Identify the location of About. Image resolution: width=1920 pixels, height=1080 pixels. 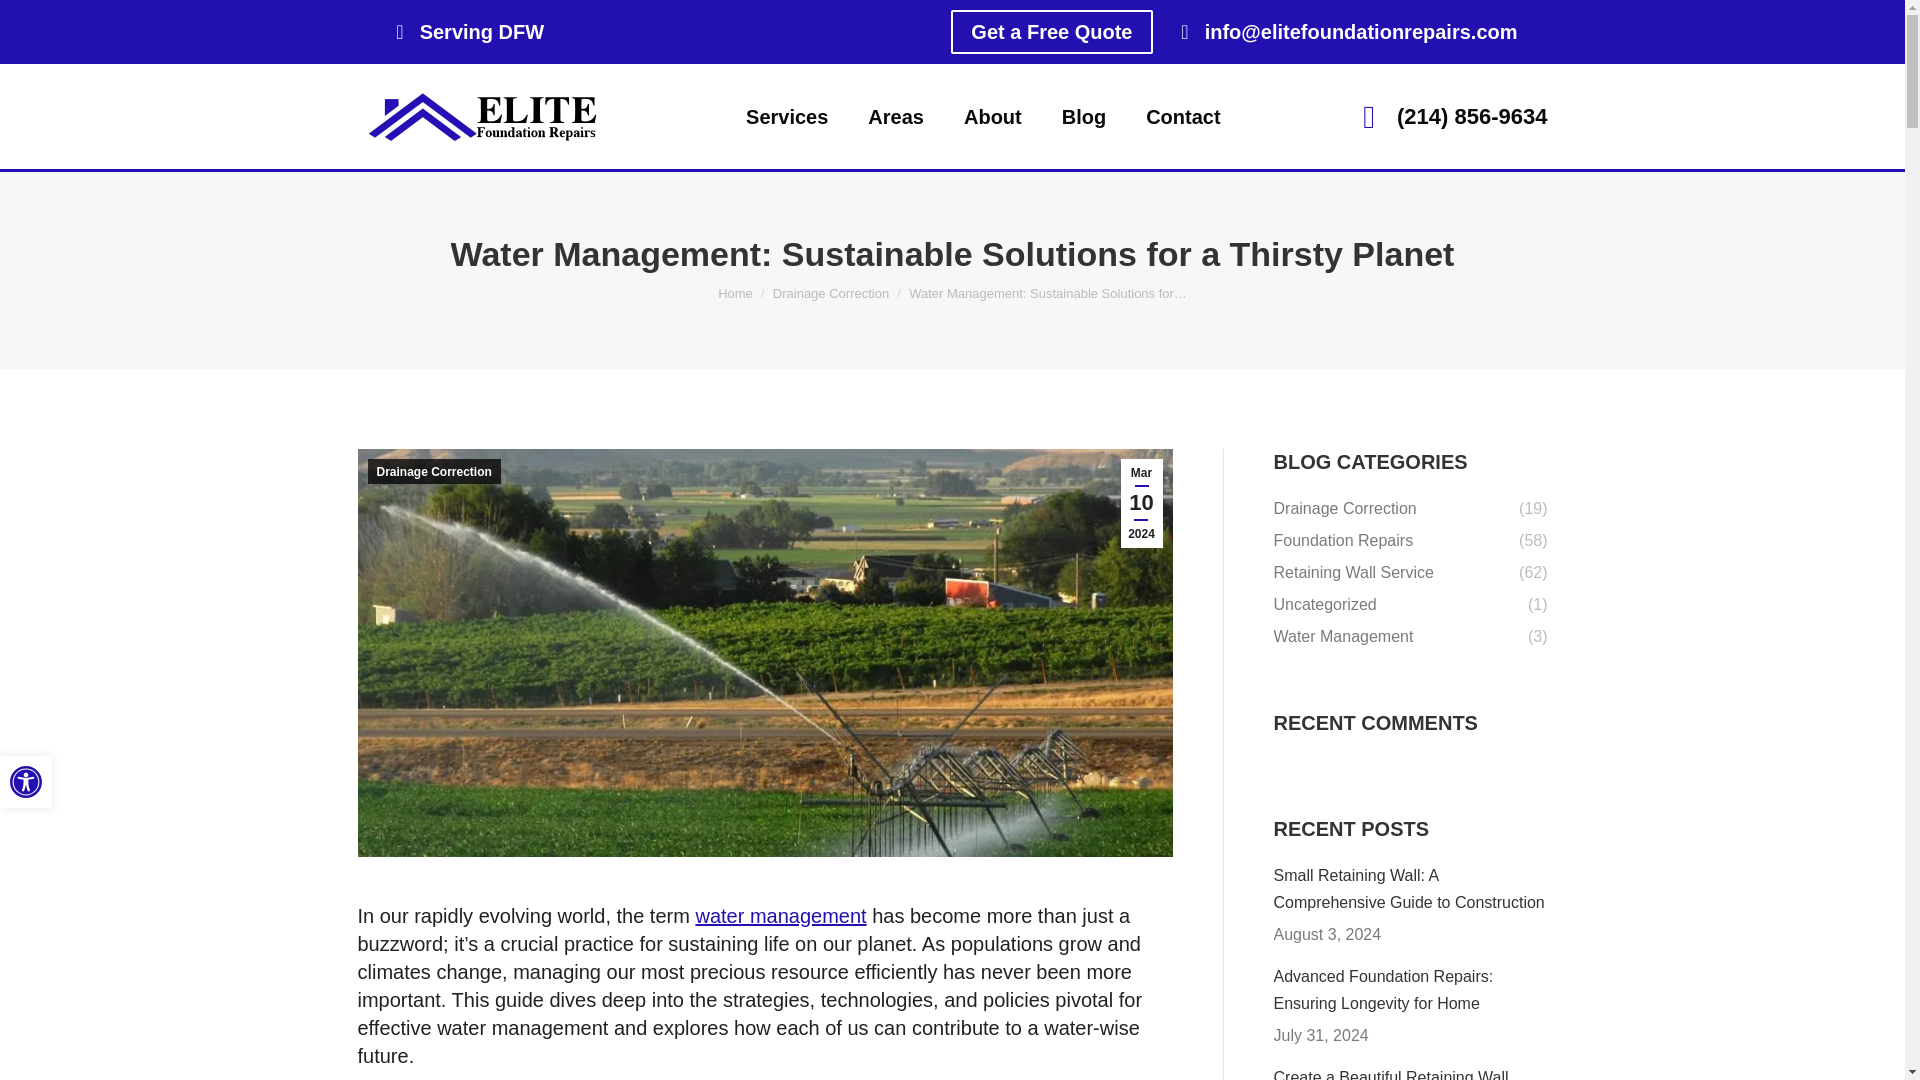
(992, 116).